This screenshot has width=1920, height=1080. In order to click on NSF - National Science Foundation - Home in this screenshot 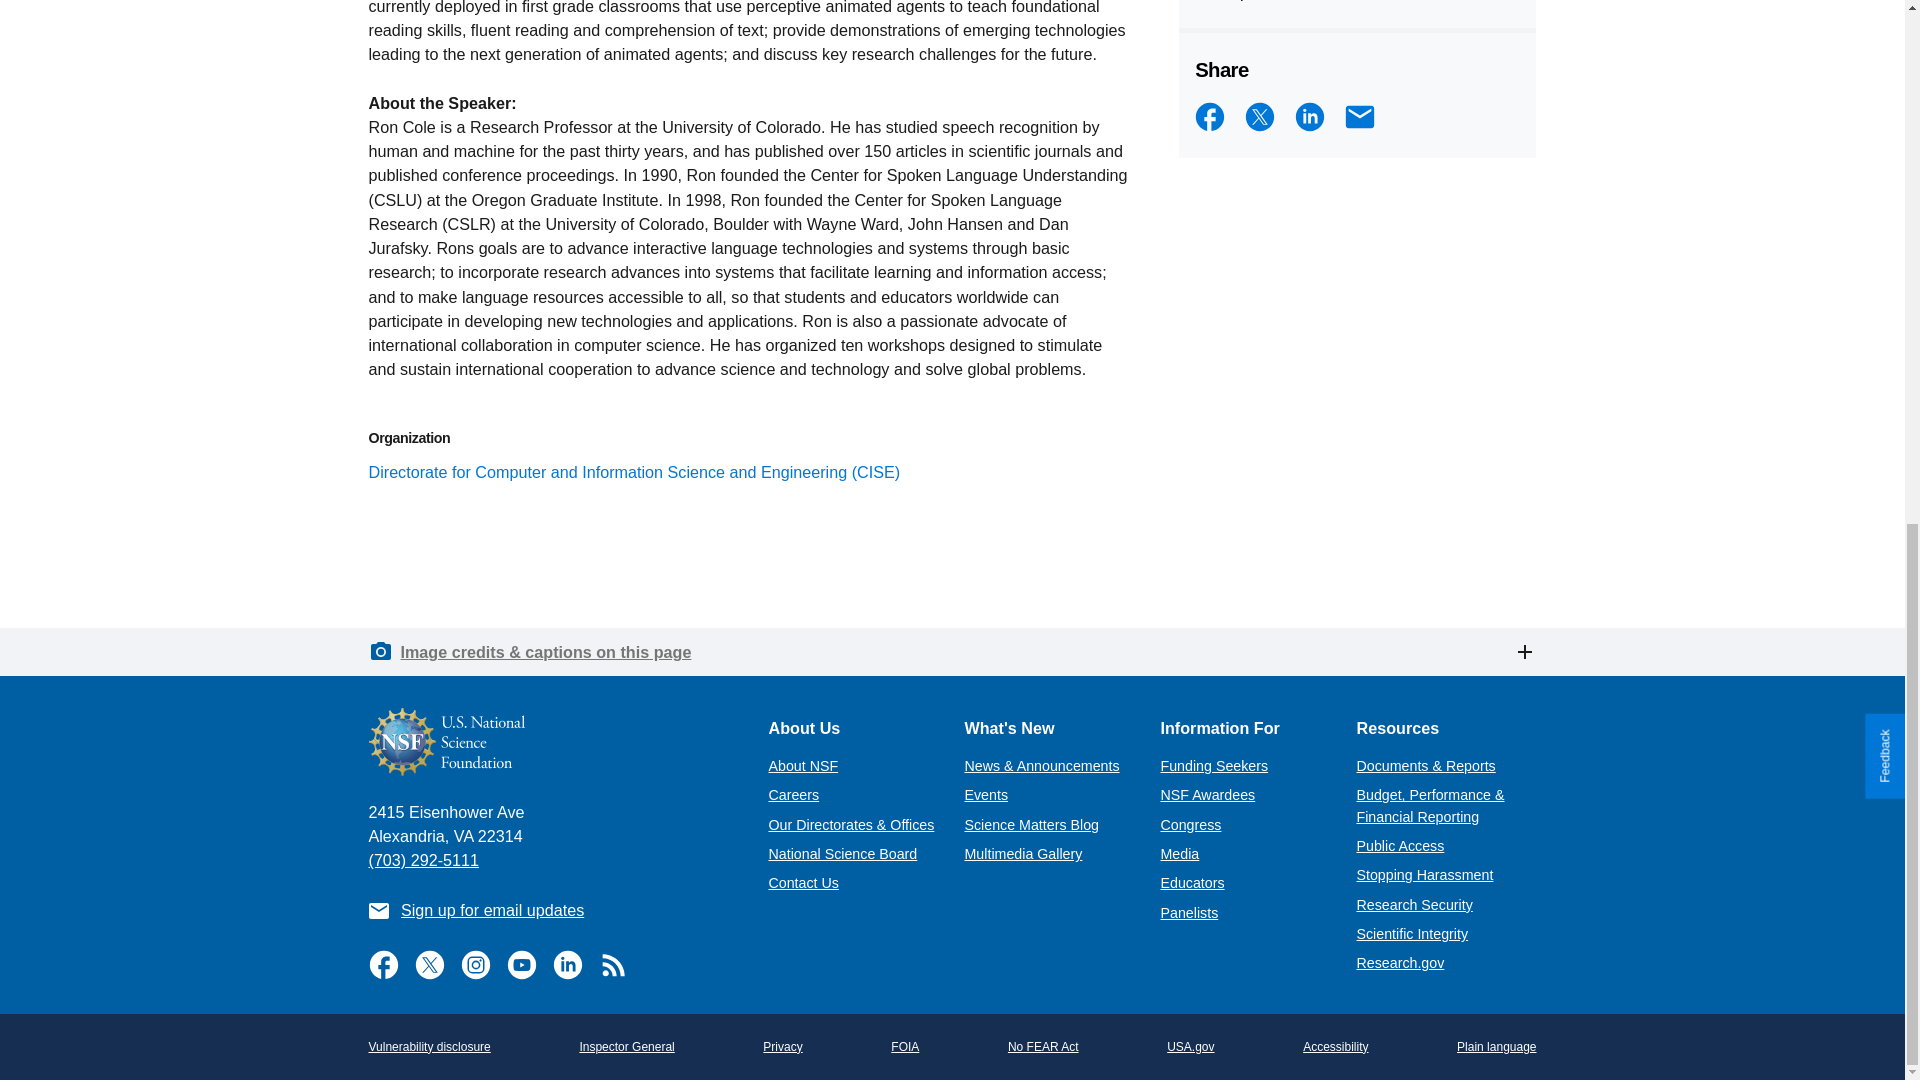, I will do `click(552, 742)`.